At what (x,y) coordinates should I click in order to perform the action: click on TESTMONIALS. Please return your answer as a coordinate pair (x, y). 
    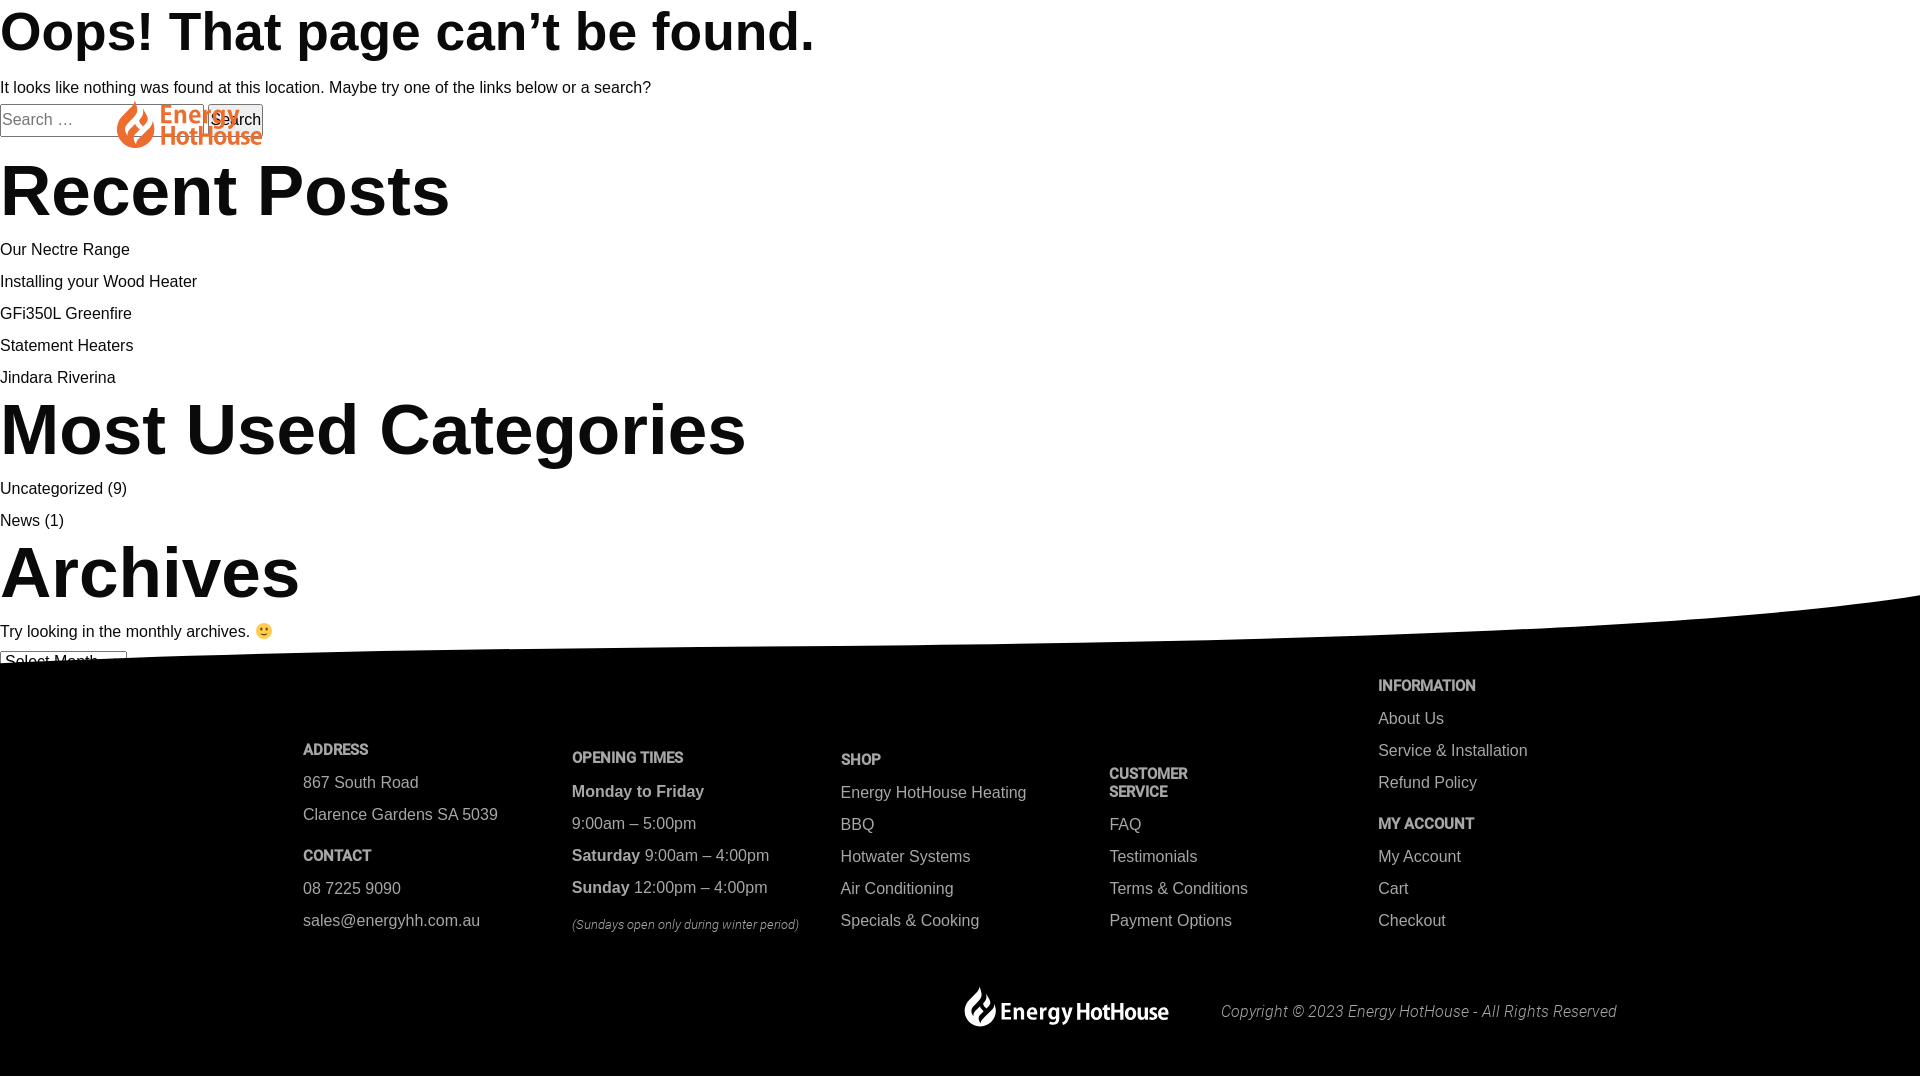
    Looking at the image, I should click on (792, 118).